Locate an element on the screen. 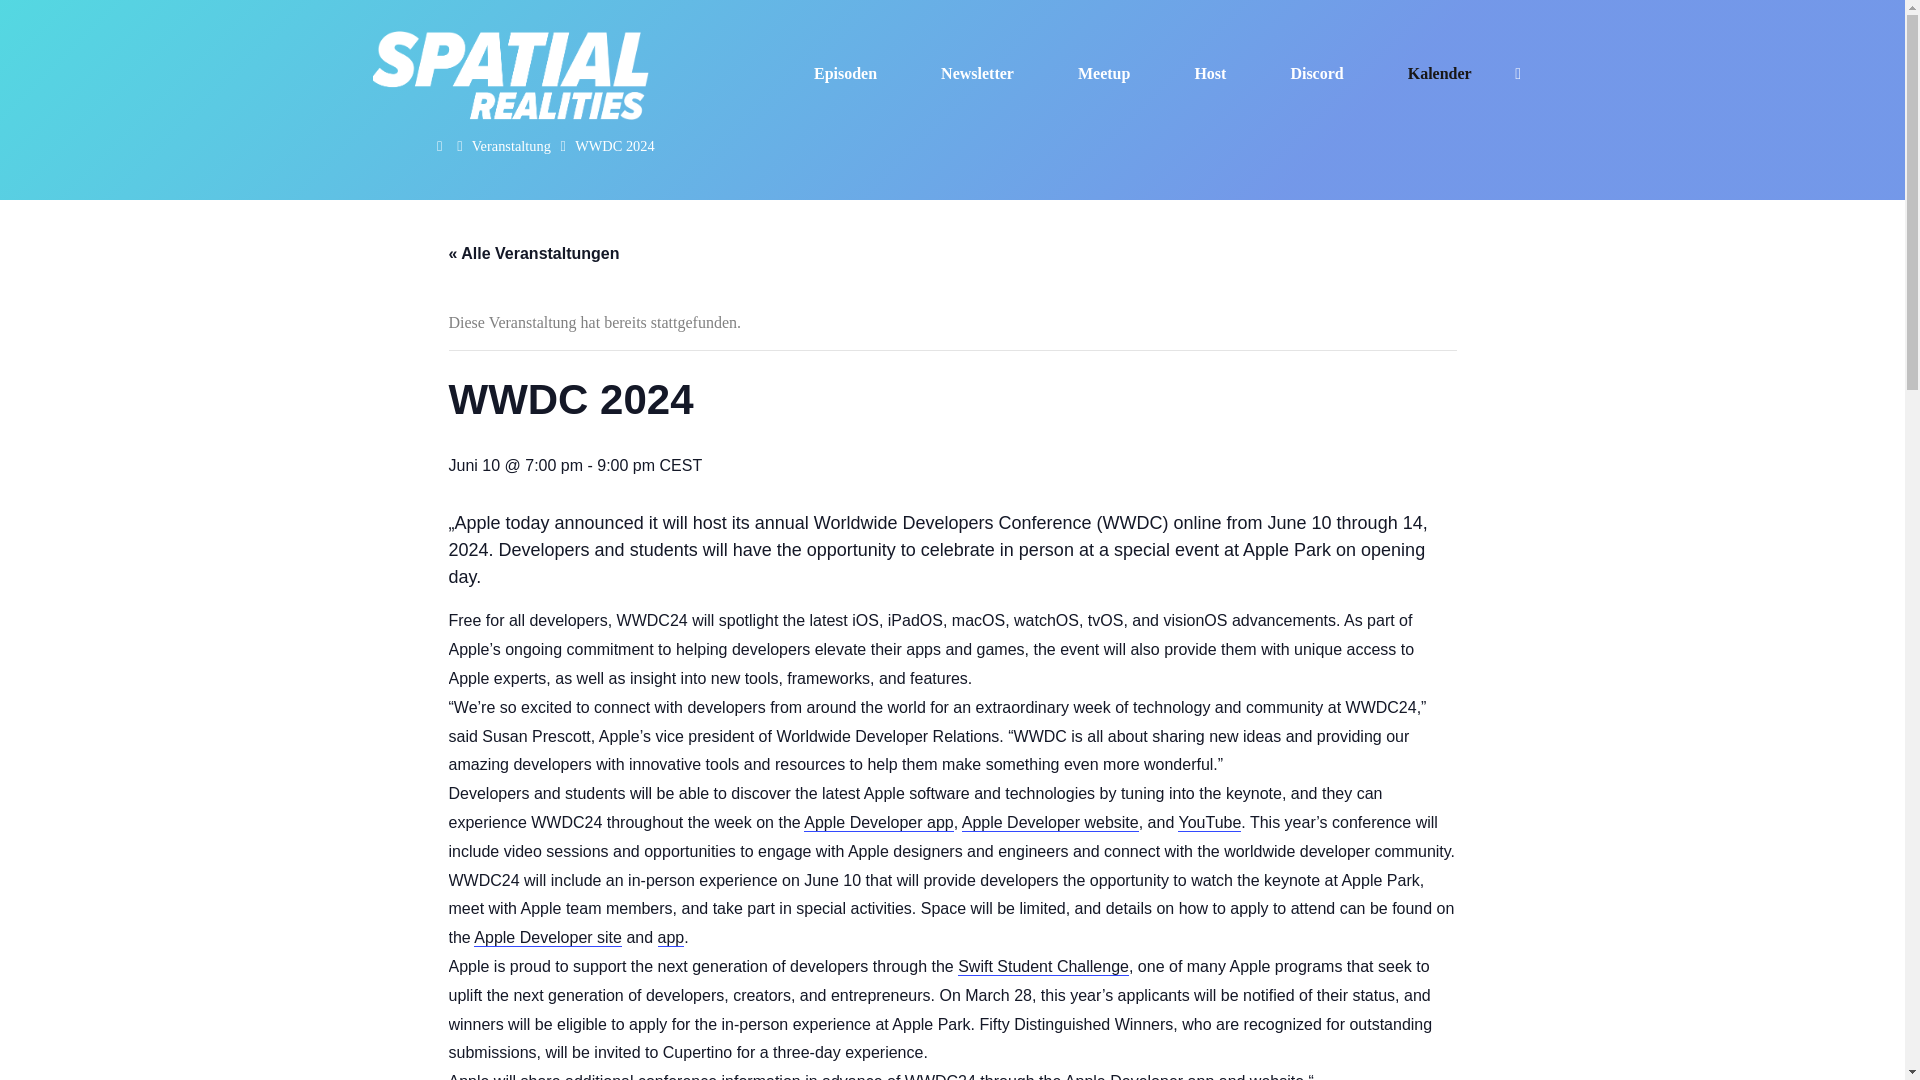 The width and height of the screenshot is (1920, 1080). Apple Developer website is located at coordinates (1050, 822).